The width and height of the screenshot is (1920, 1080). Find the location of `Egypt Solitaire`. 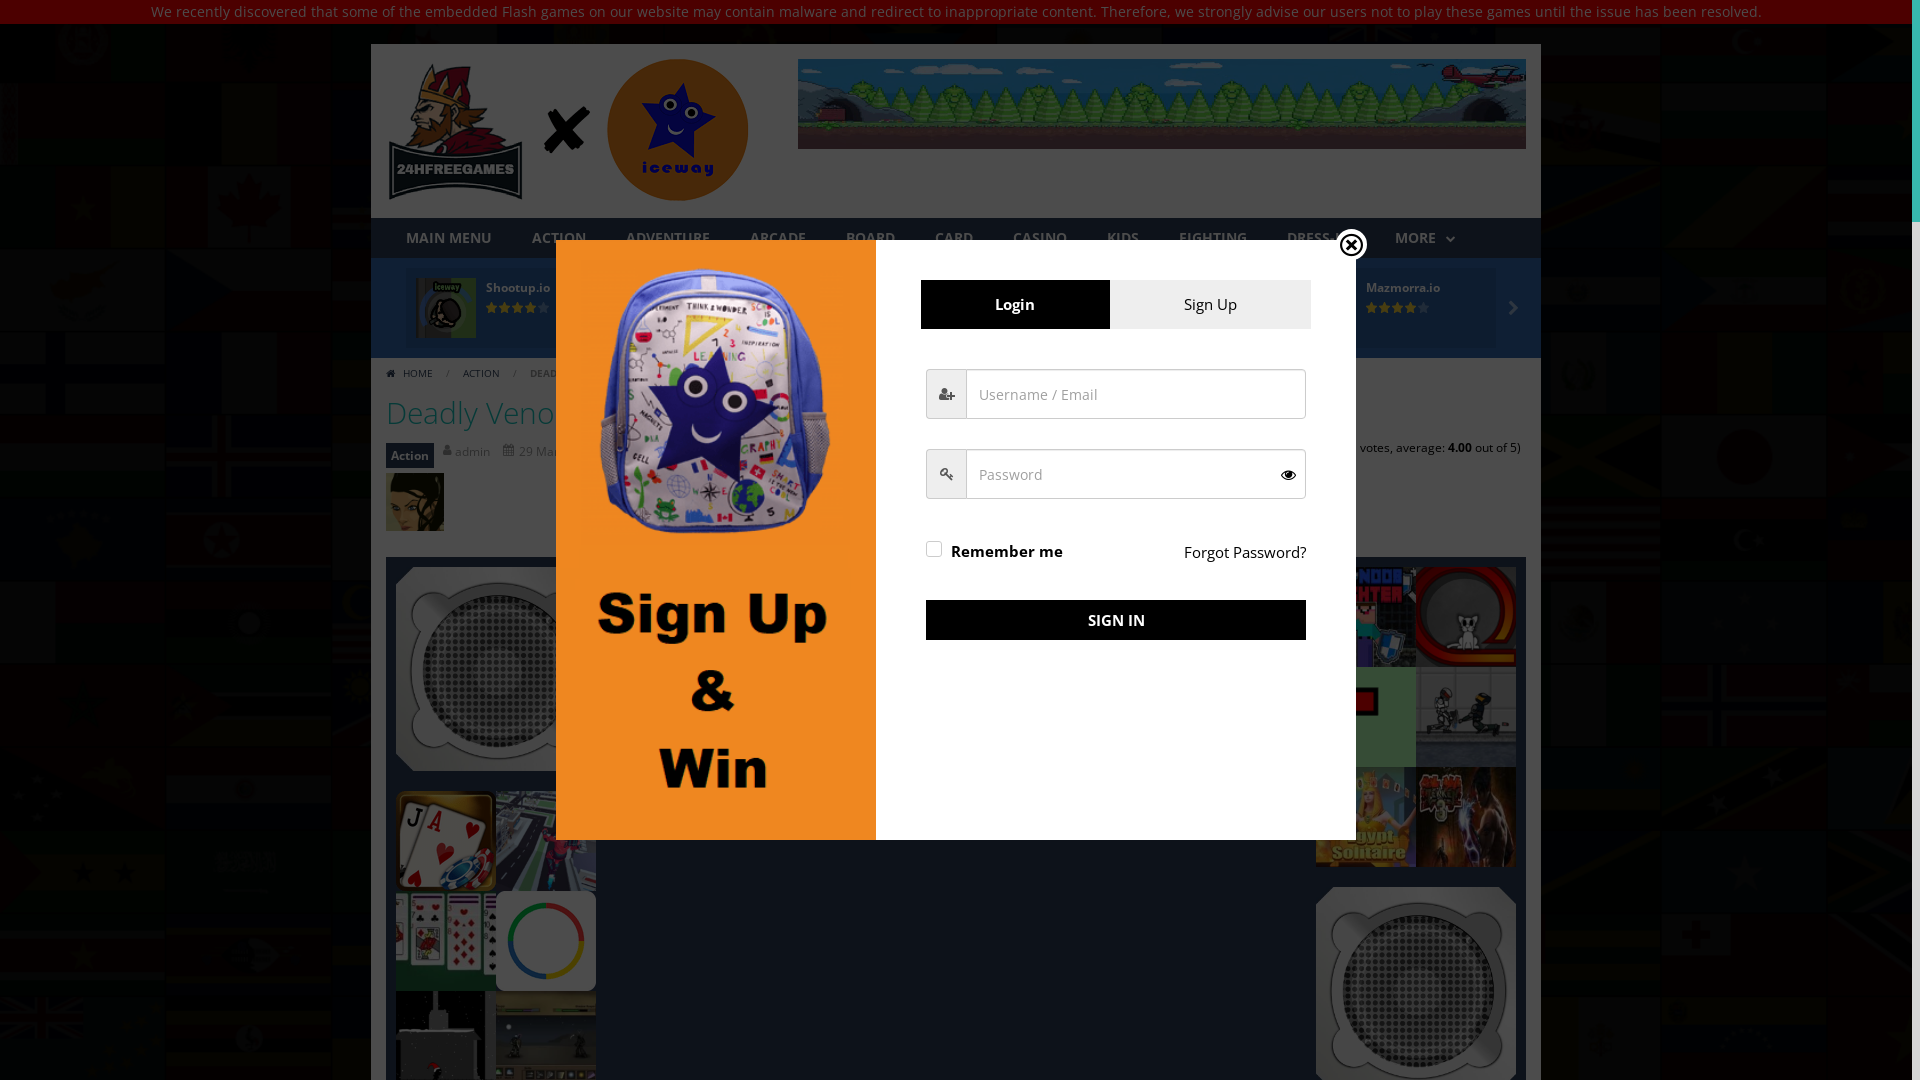

Egypt Solitaire is located at coordinates (1366, 816).